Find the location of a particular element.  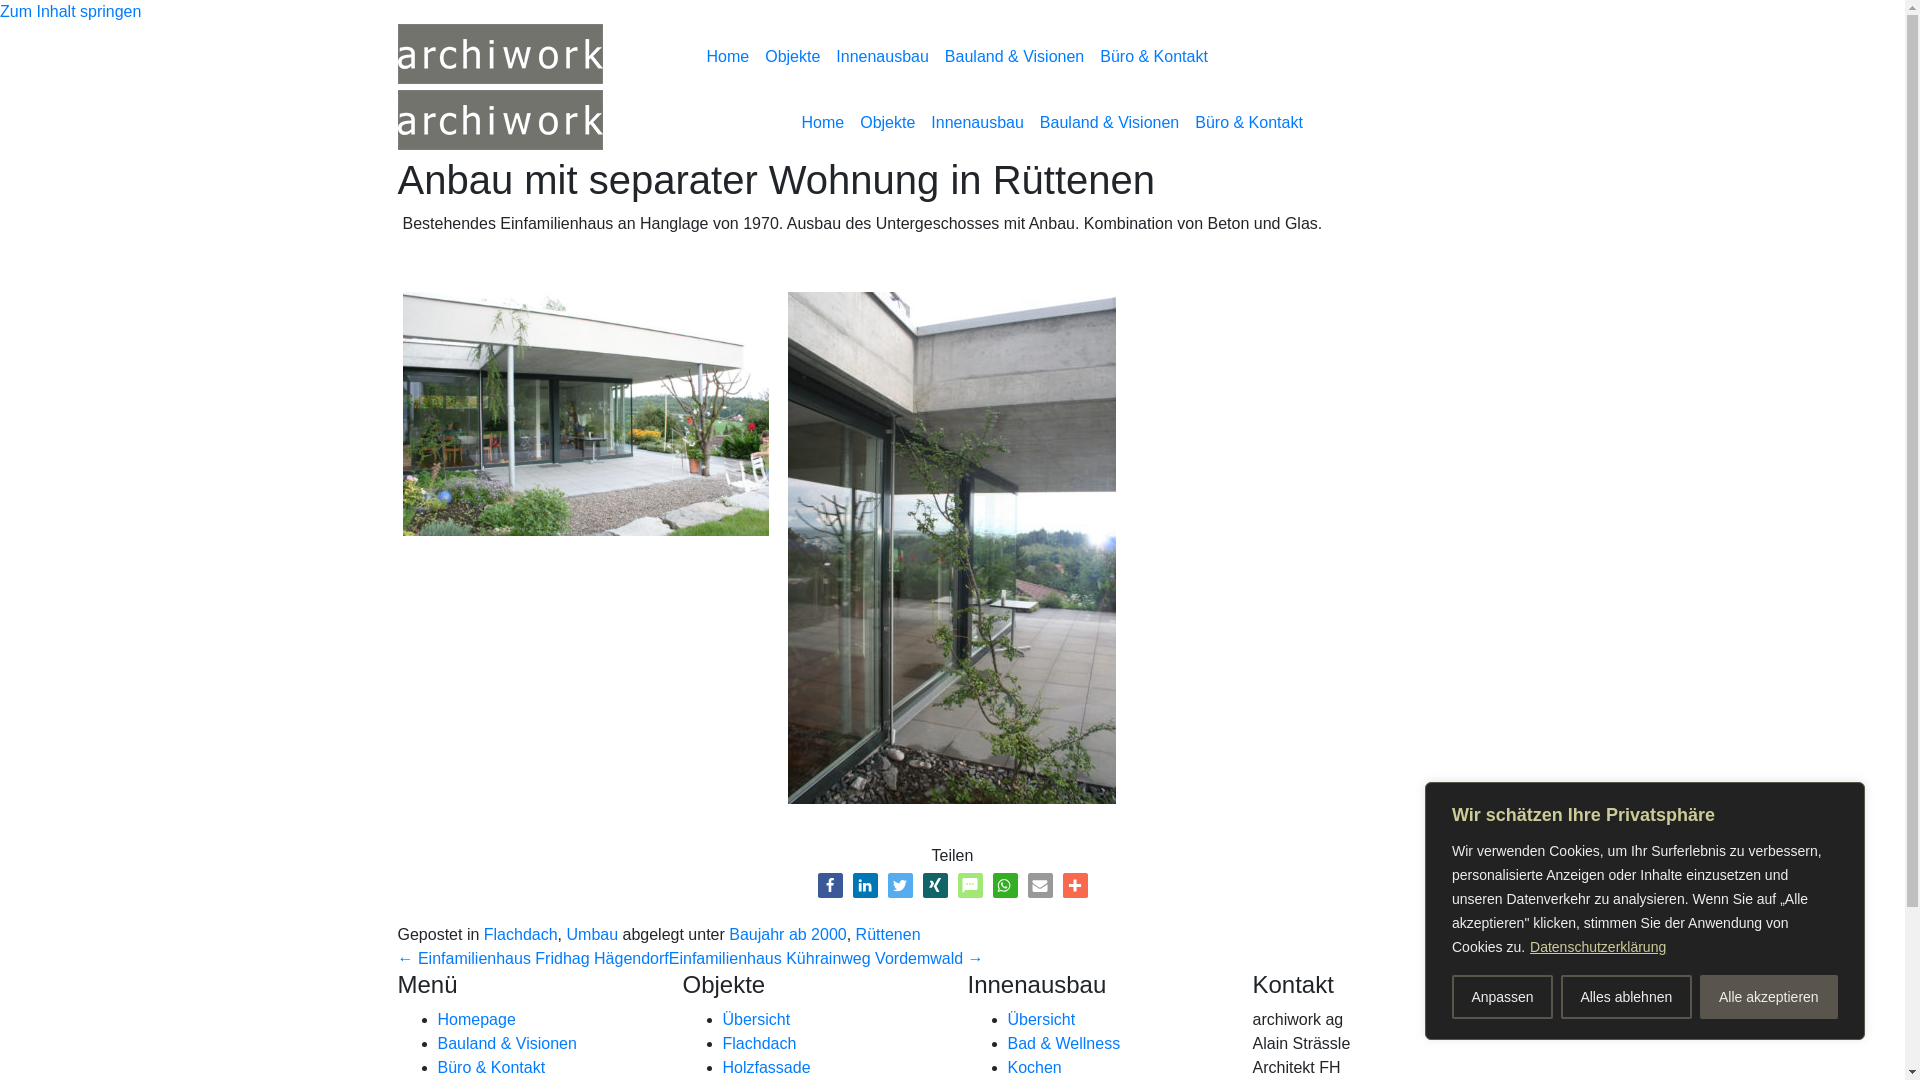

Bei XING teilen is located at coordinates (934, 886).